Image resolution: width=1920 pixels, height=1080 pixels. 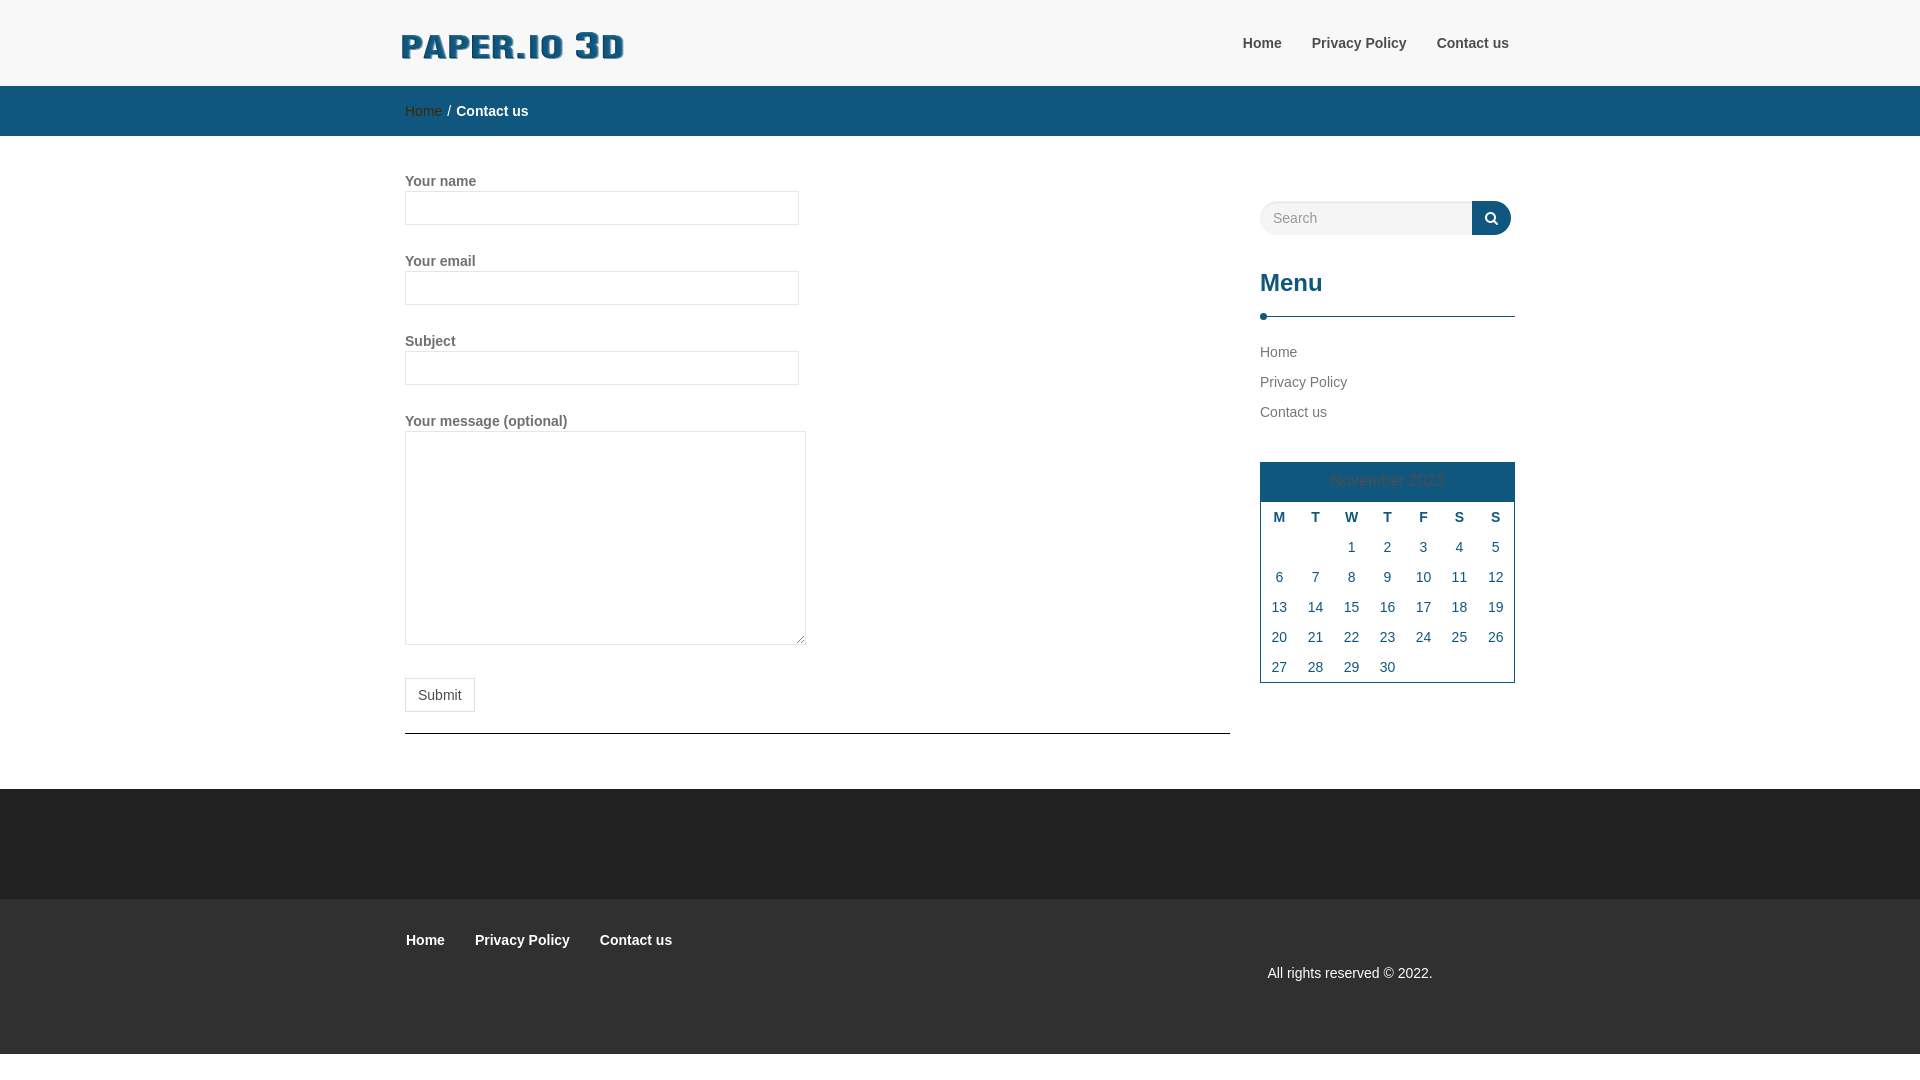 What do you see at coordinates (440, 695) in the screenshot?
I see `Submit` at bounding box center [440, 695].